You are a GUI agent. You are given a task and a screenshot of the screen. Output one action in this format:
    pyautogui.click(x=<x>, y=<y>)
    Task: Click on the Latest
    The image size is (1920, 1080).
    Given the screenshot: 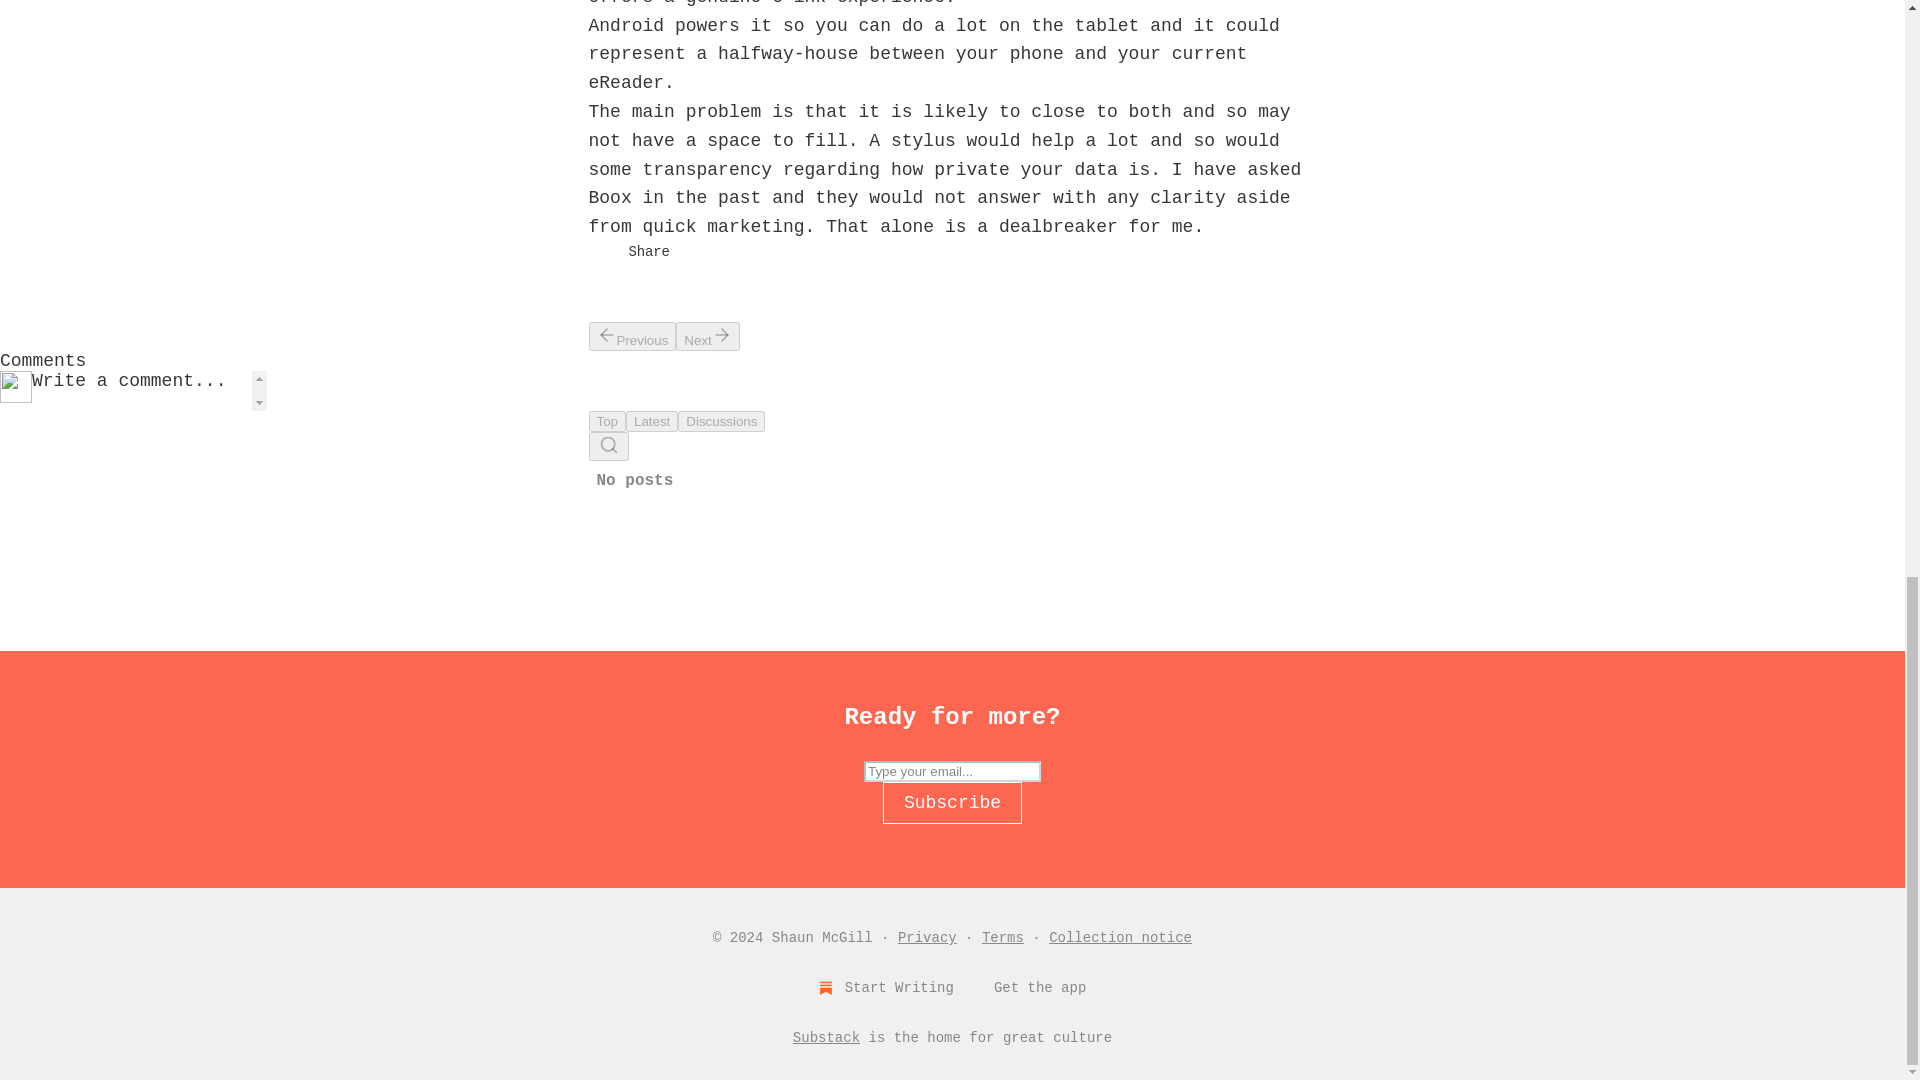 What is the action you would take?
    pyautogui.click(x=651, y=422)
    